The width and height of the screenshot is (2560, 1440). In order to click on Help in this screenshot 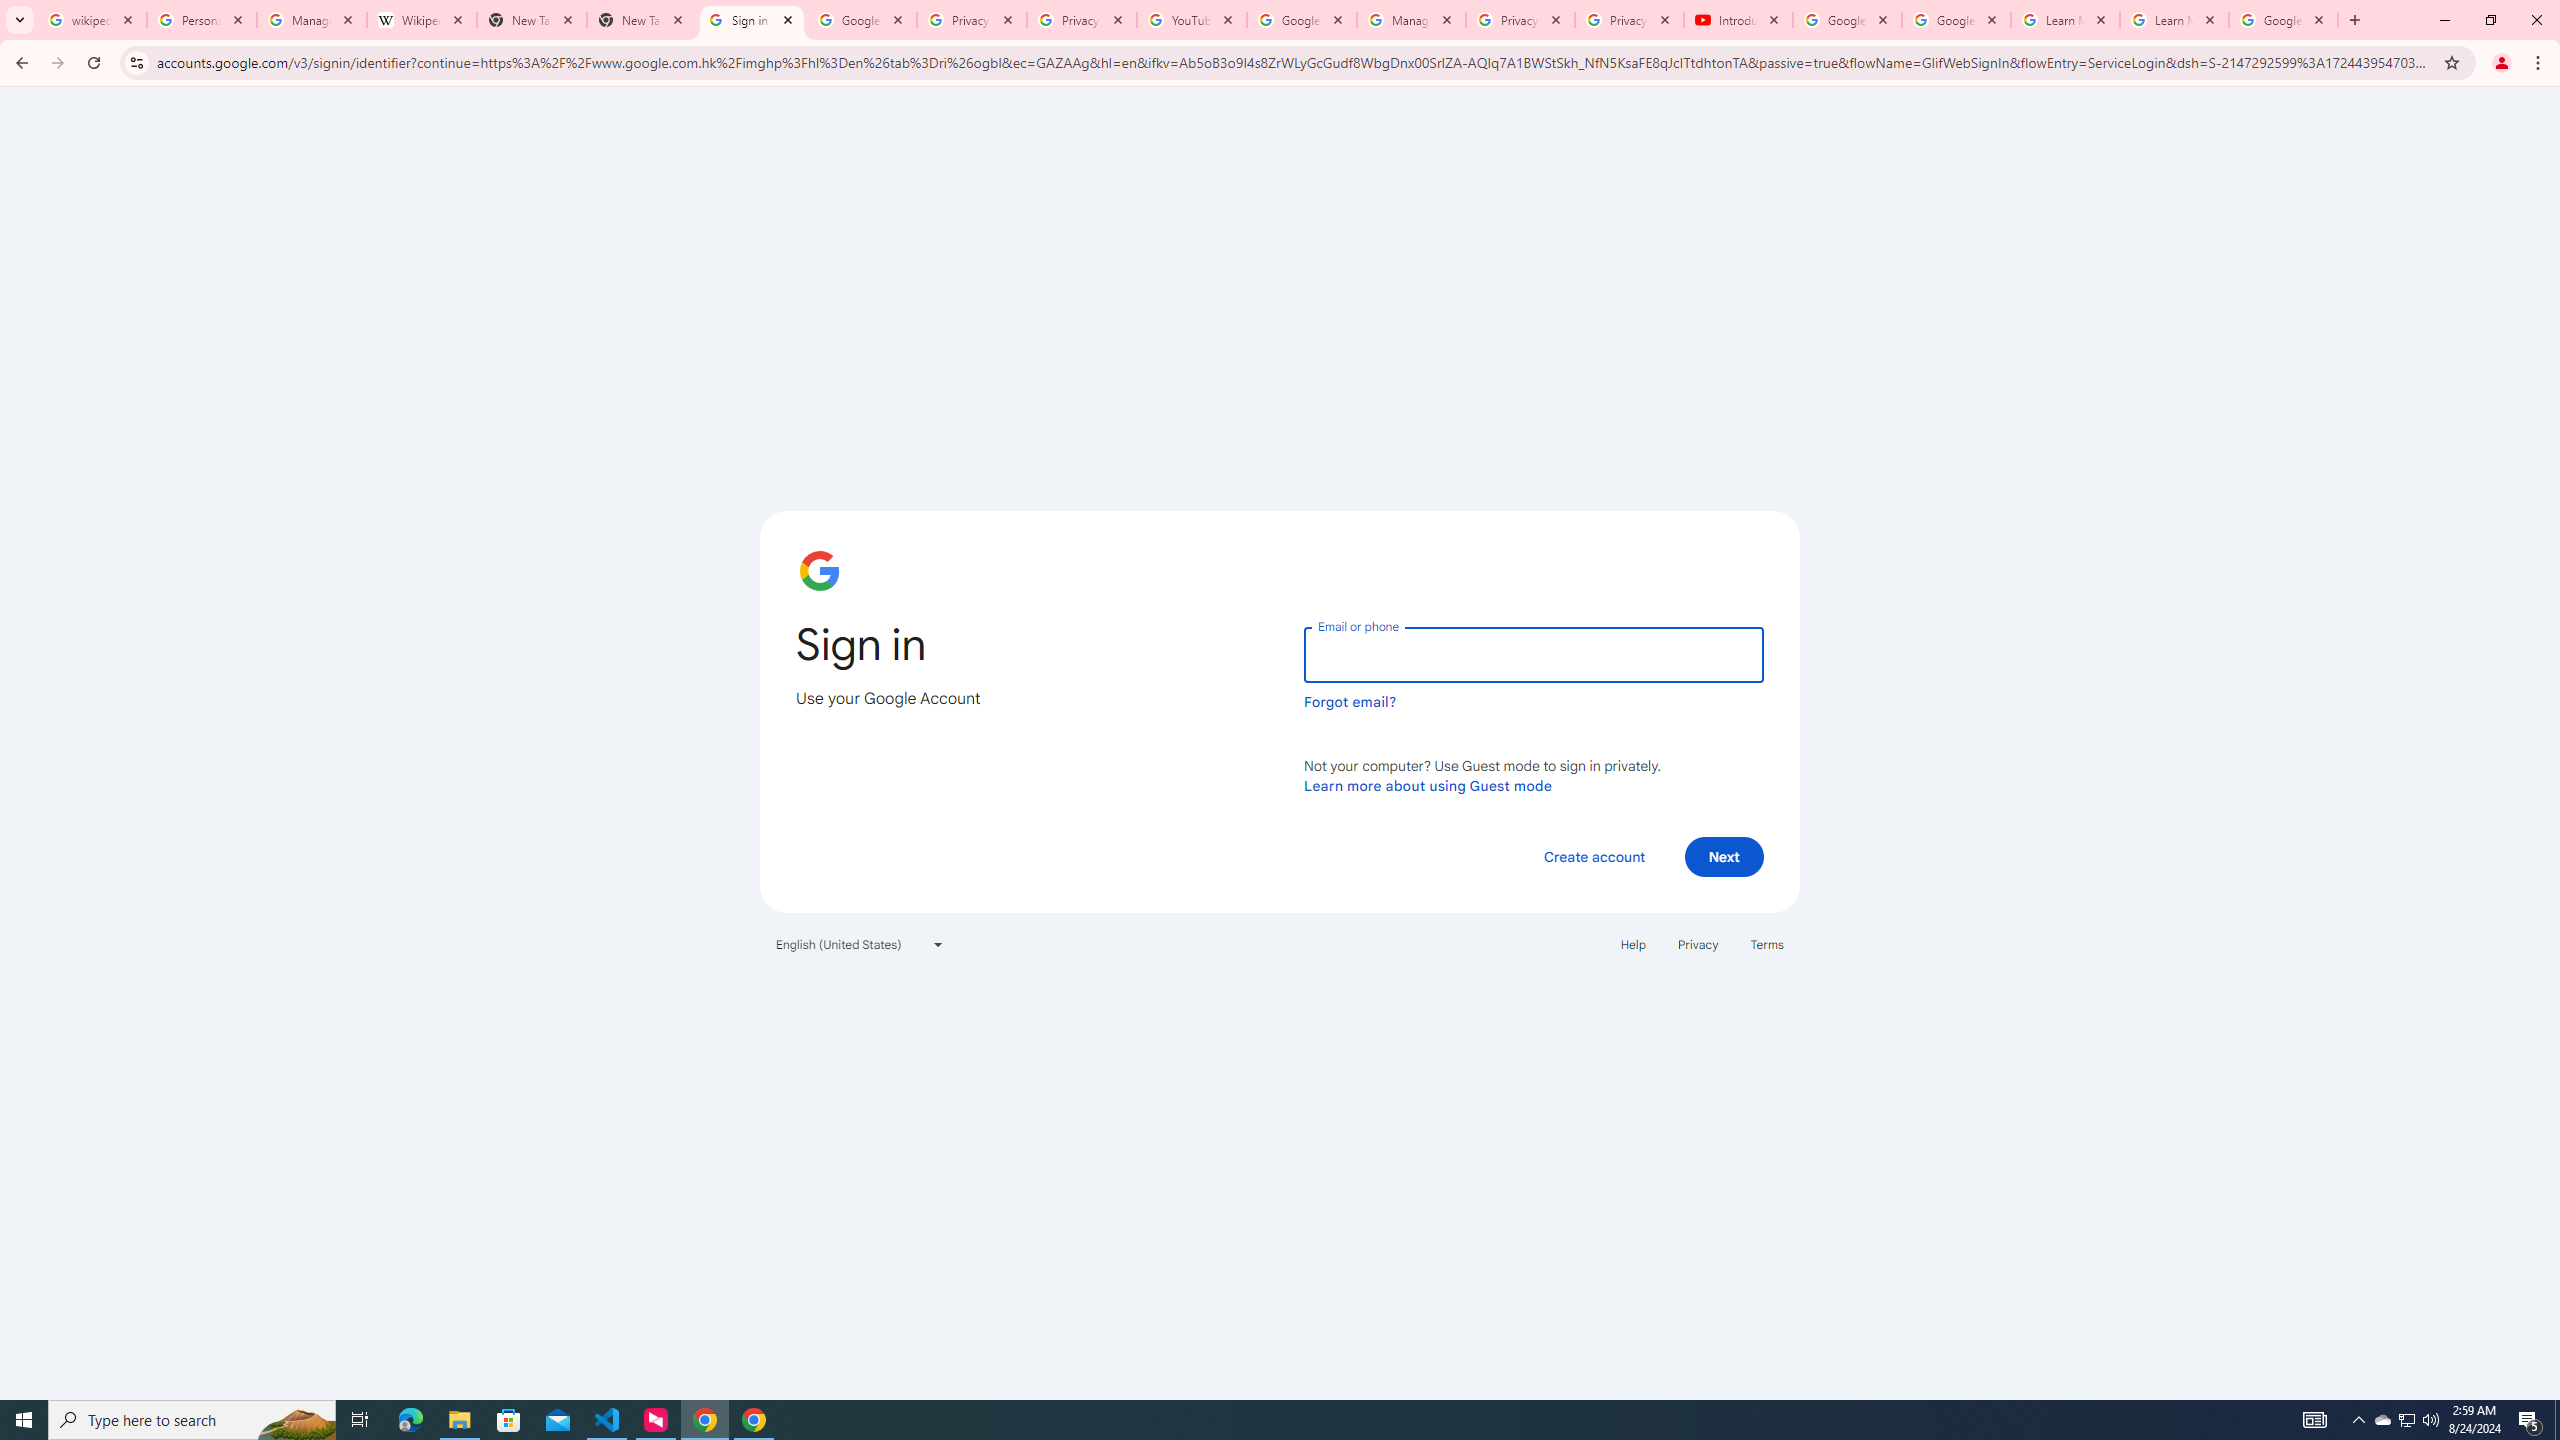, I will do `click(1632, 944)`.